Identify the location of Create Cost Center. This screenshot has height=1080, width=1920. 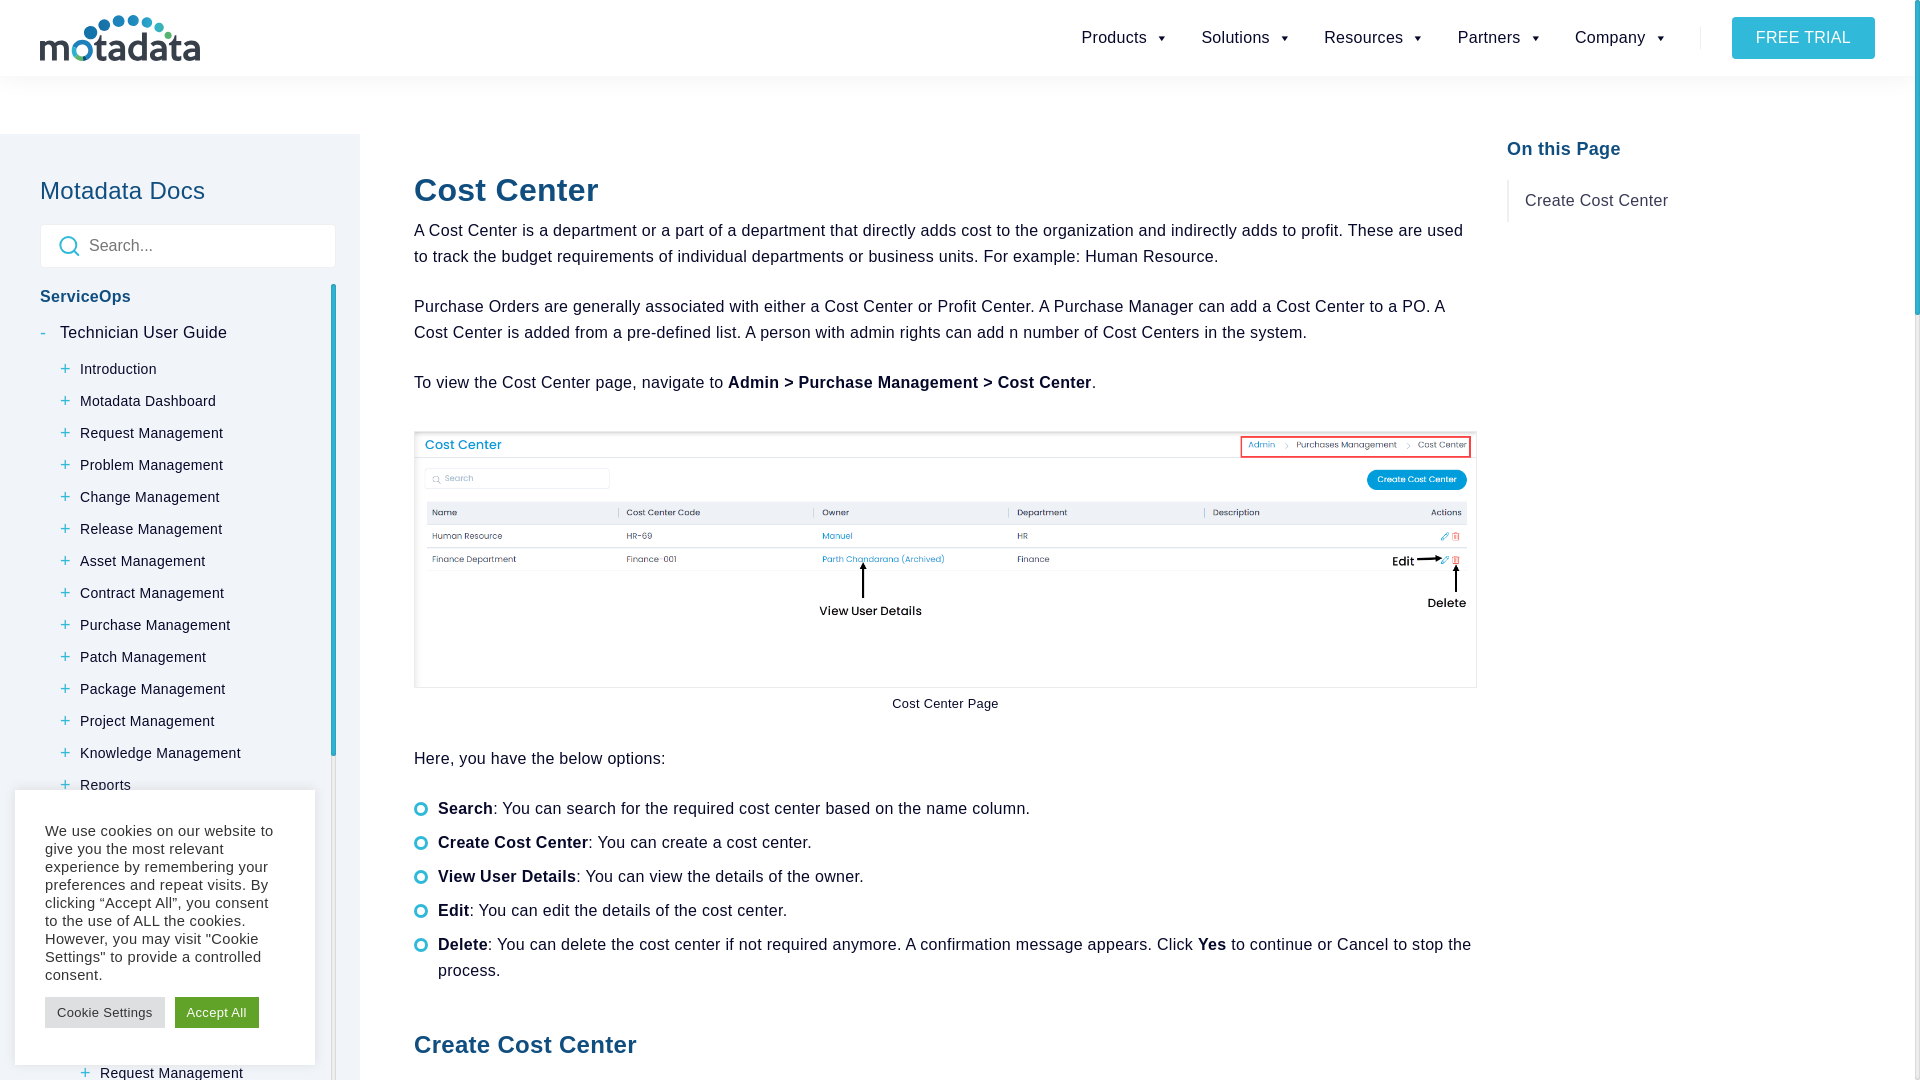
(1651, 201).